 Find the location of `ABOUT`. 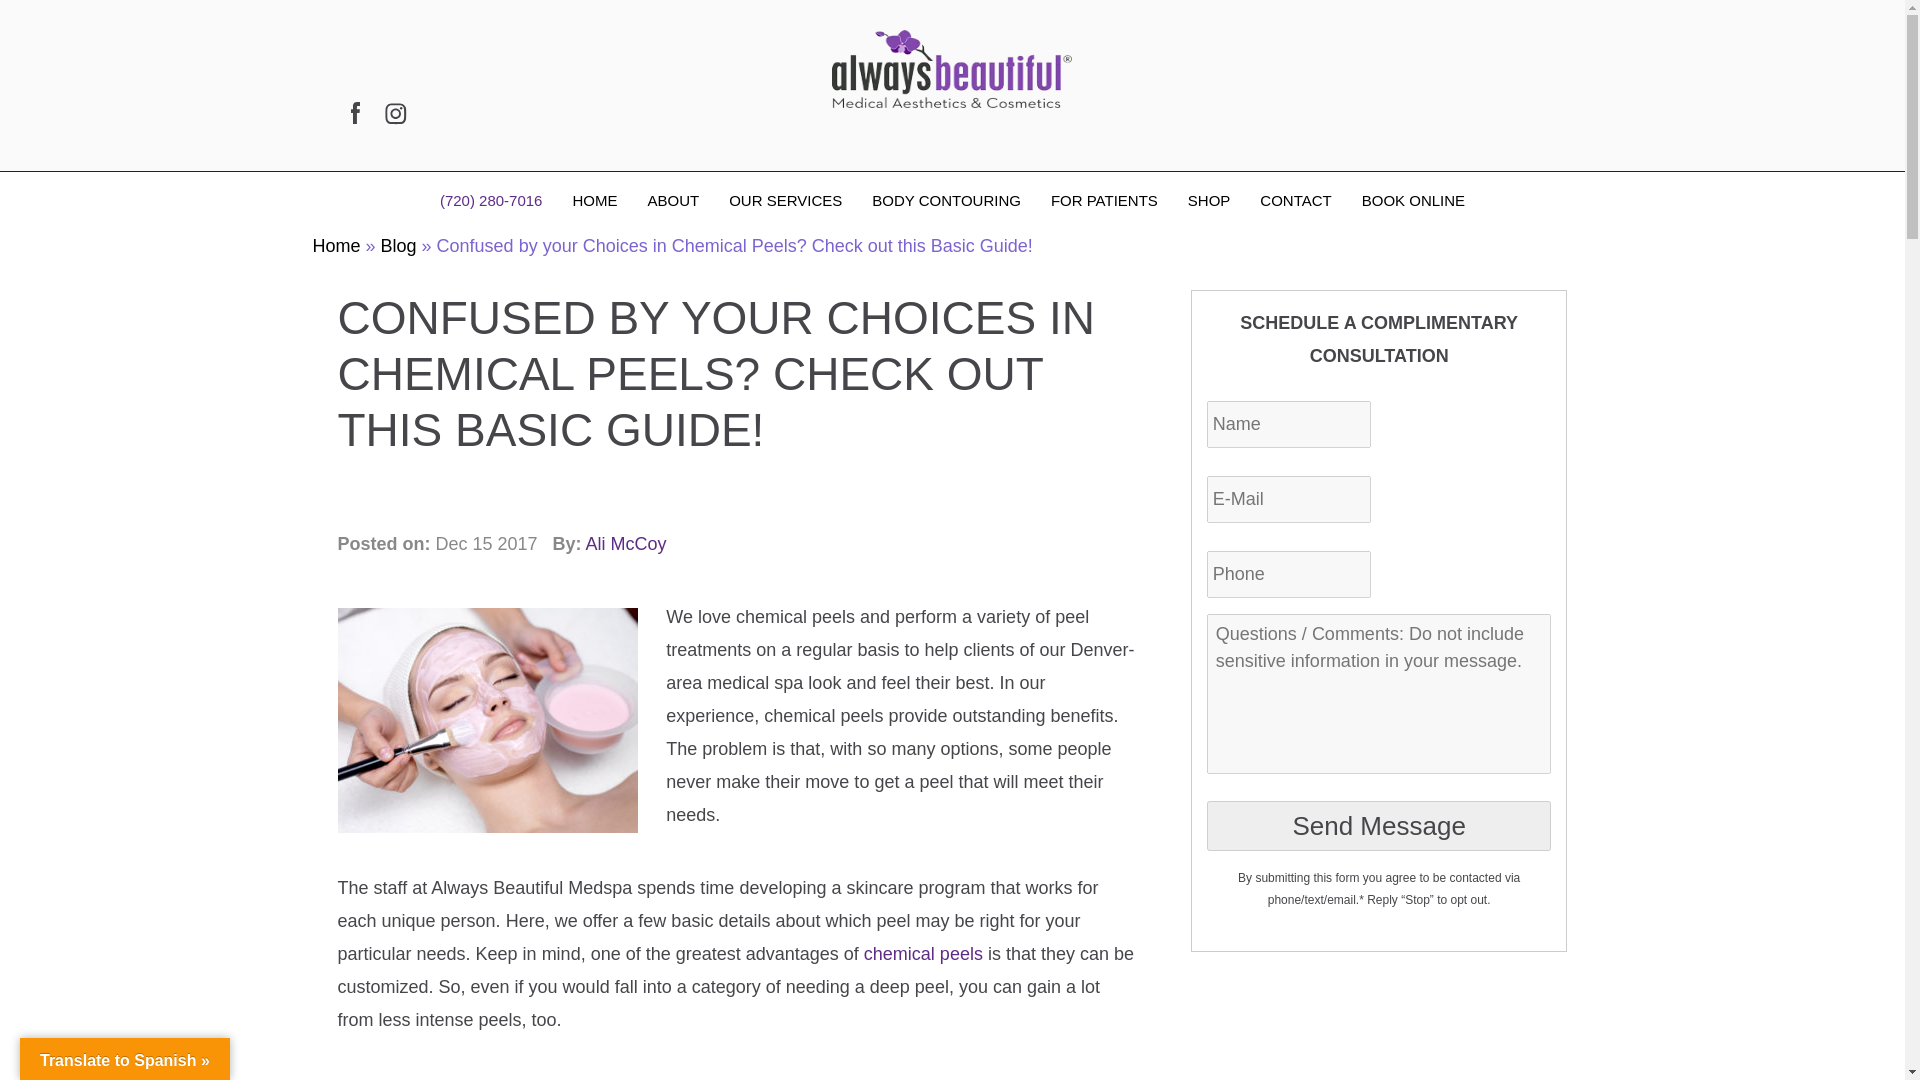

ABOUT is located at coordinates (672, 200).